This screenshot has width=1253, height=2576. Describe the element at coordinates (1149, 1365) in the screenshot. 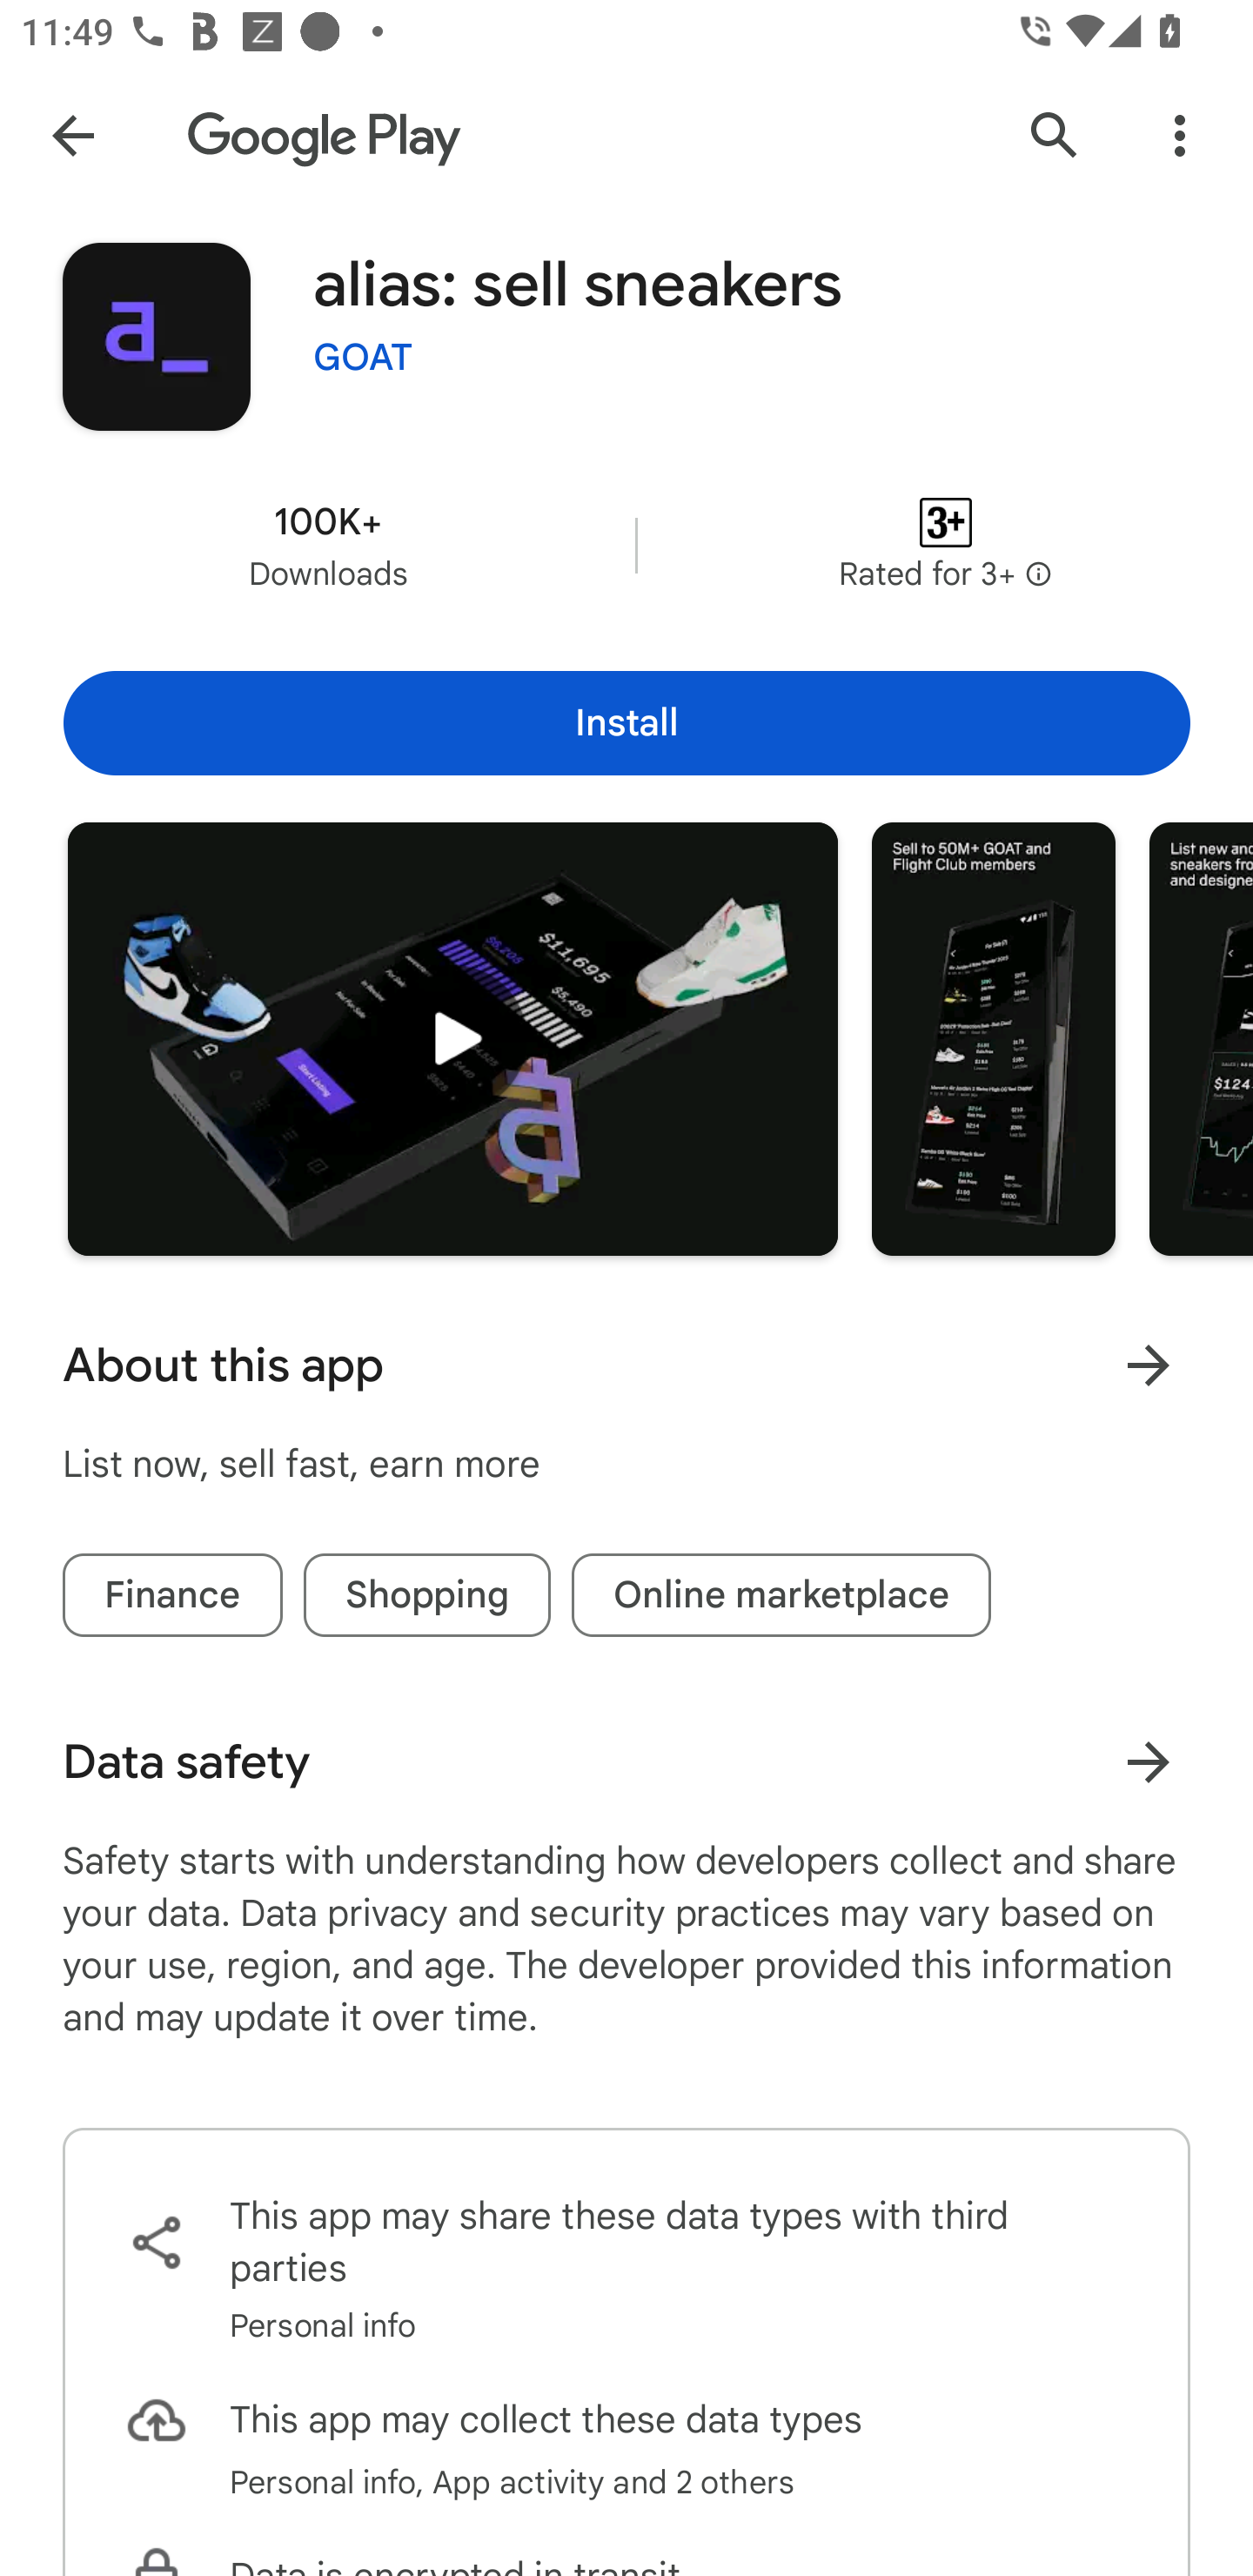

I see `Learn more About this app` at that location.